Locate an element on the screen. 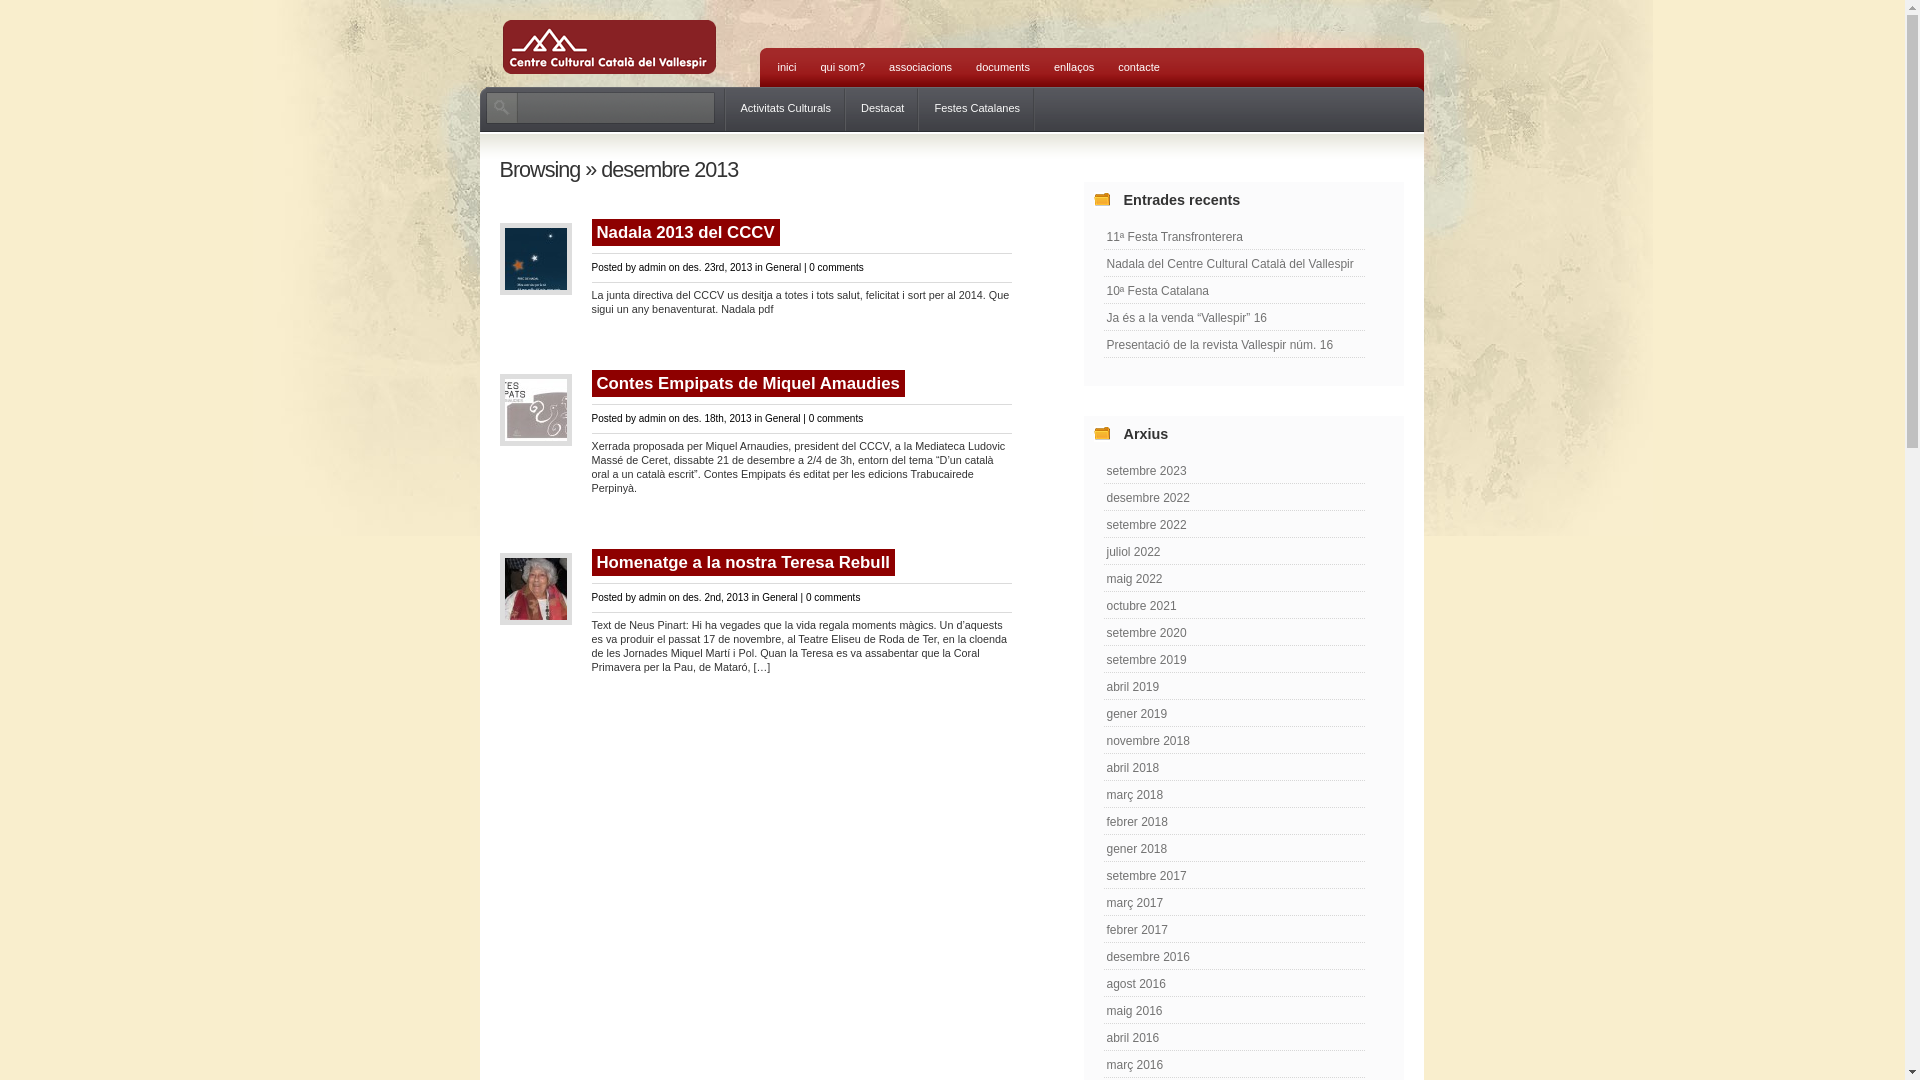 The height and width of the screenshot is (1080, 1920). Festes Catalanes is located at coordinates (977, 110).